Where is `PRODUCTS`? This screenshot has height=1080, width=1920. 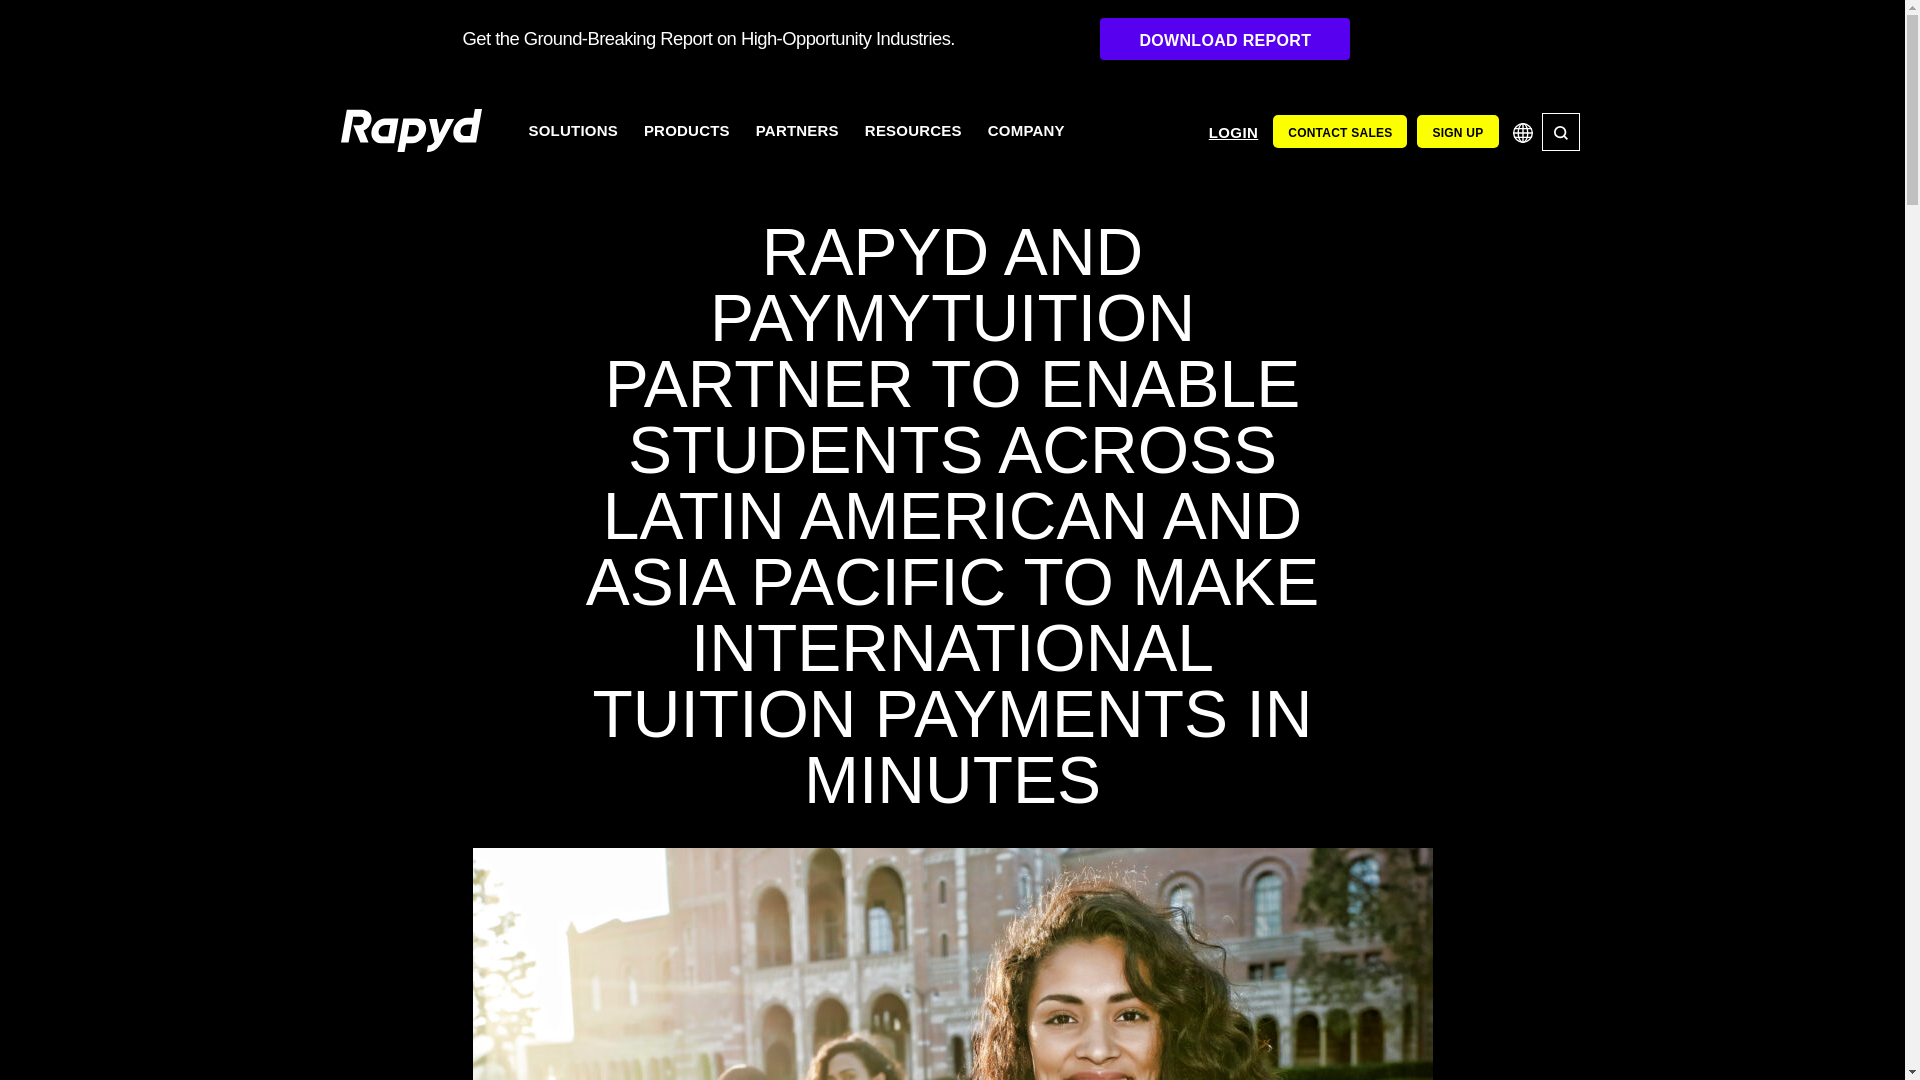
PRODUCTS is located at coordinates (687, 130).